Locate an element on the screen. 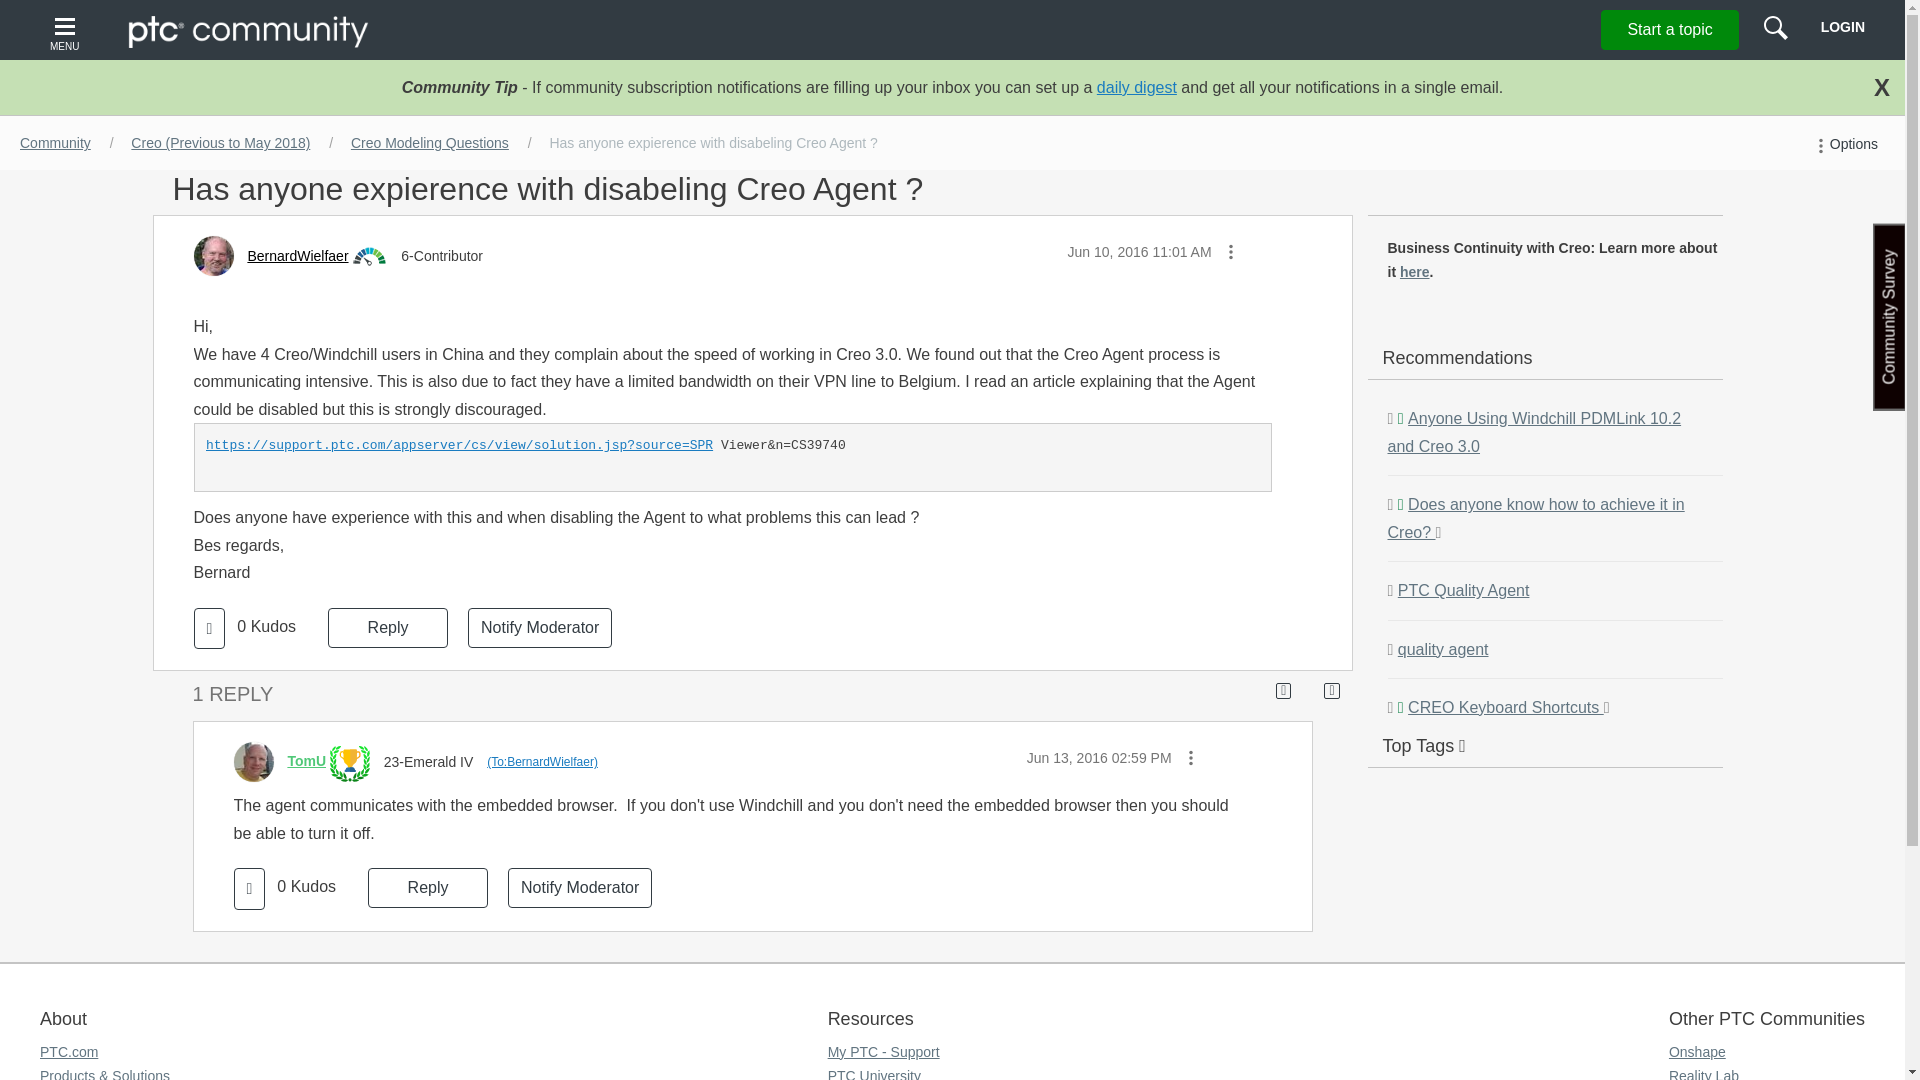 Image resolution: width=1920 pixels, height=1080 pixels. Creo Modeling Questions is located at coordinates (430, 143).